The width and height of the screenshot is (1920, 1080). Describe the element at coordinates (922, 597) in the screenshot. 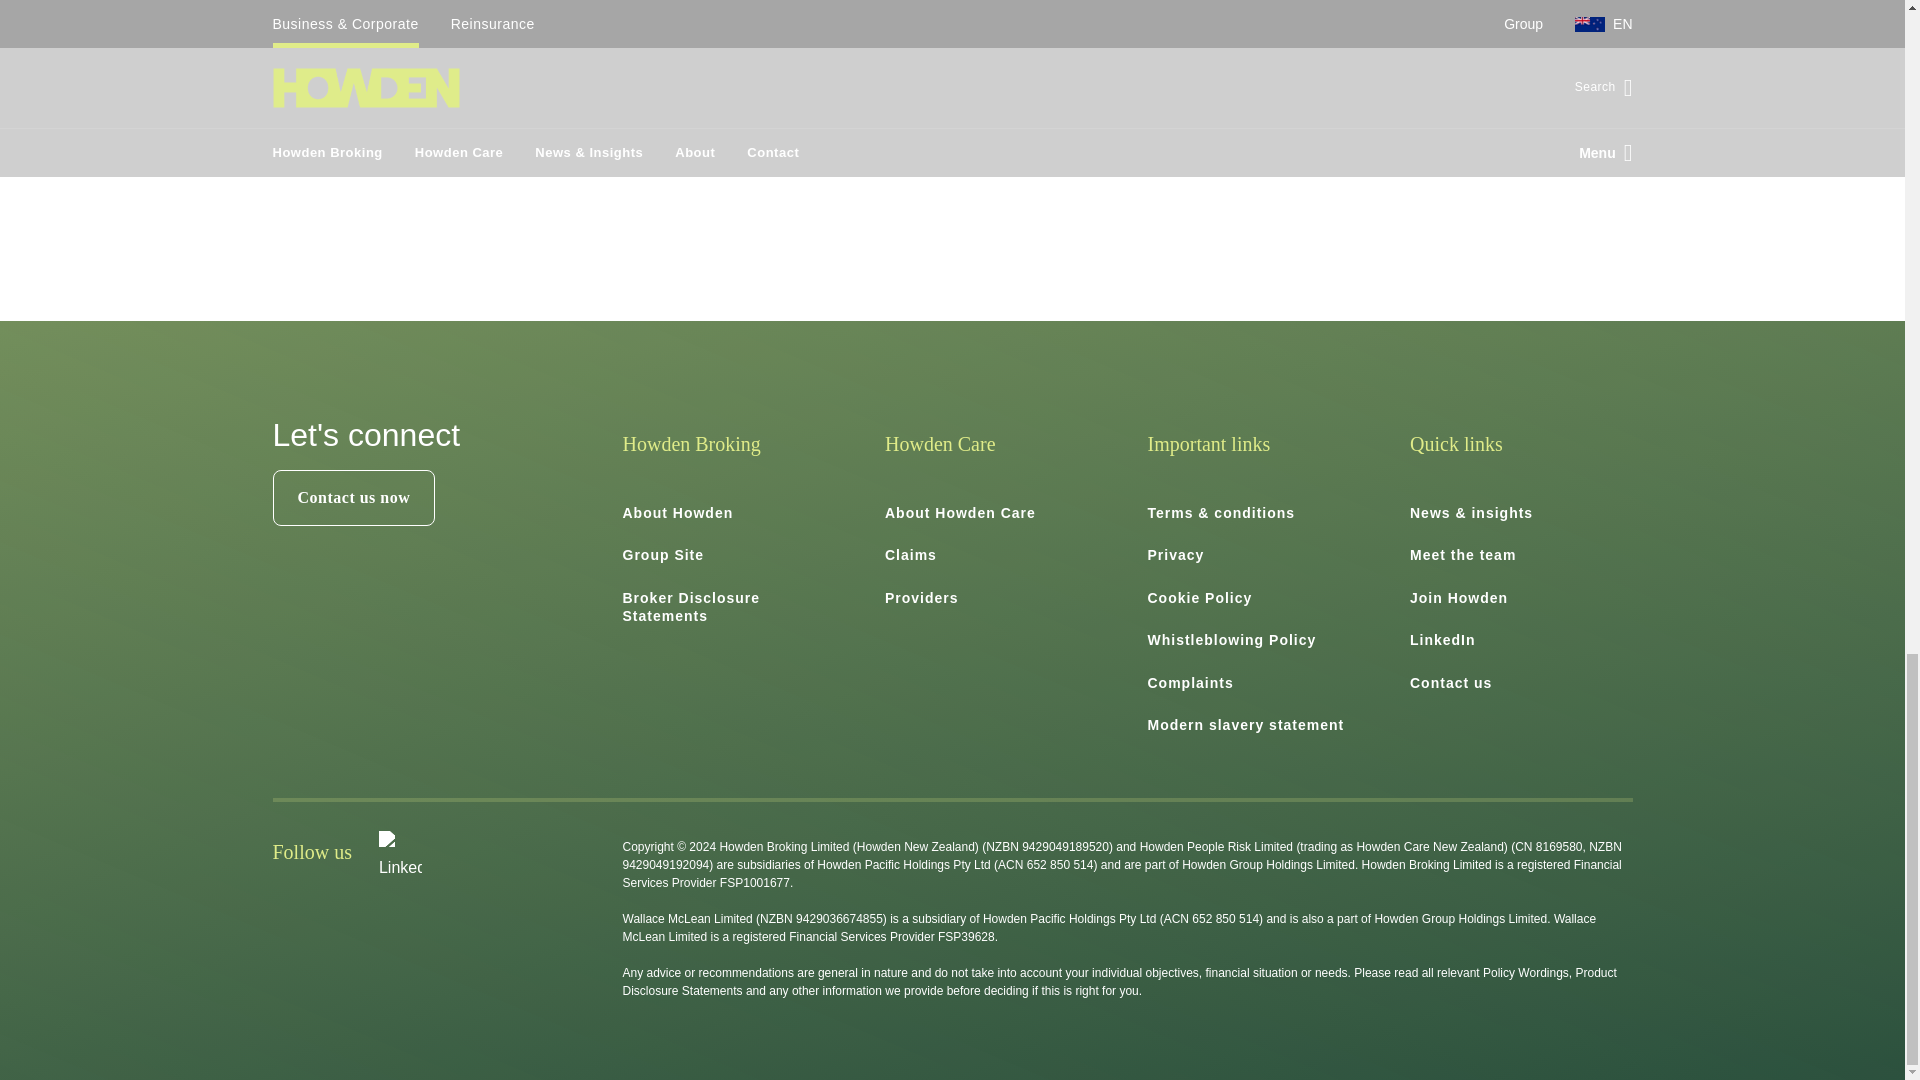

I see `Providers` at that location.